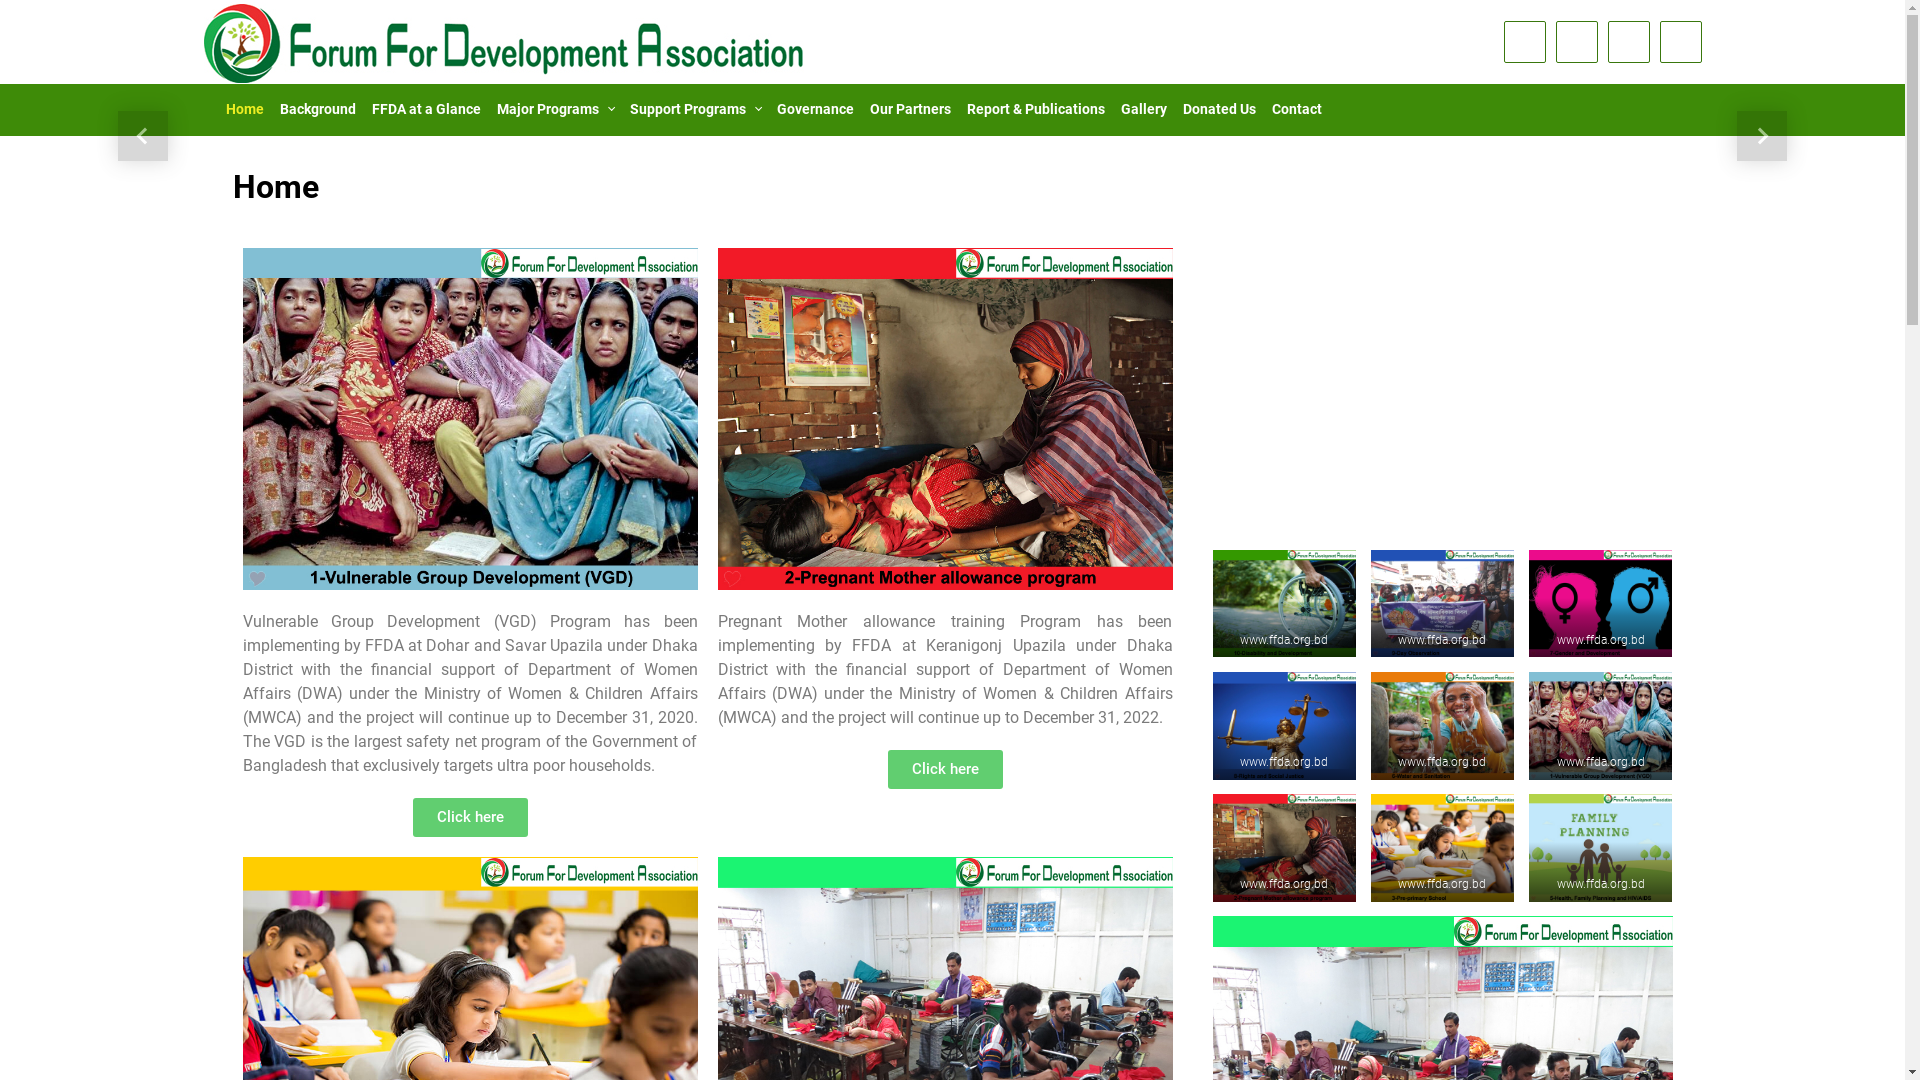 The height and width of the screenshot is (1080, 1920). Describe the element at coordinates (1297, 110) in the screenshot. I see `Contact` at that location.